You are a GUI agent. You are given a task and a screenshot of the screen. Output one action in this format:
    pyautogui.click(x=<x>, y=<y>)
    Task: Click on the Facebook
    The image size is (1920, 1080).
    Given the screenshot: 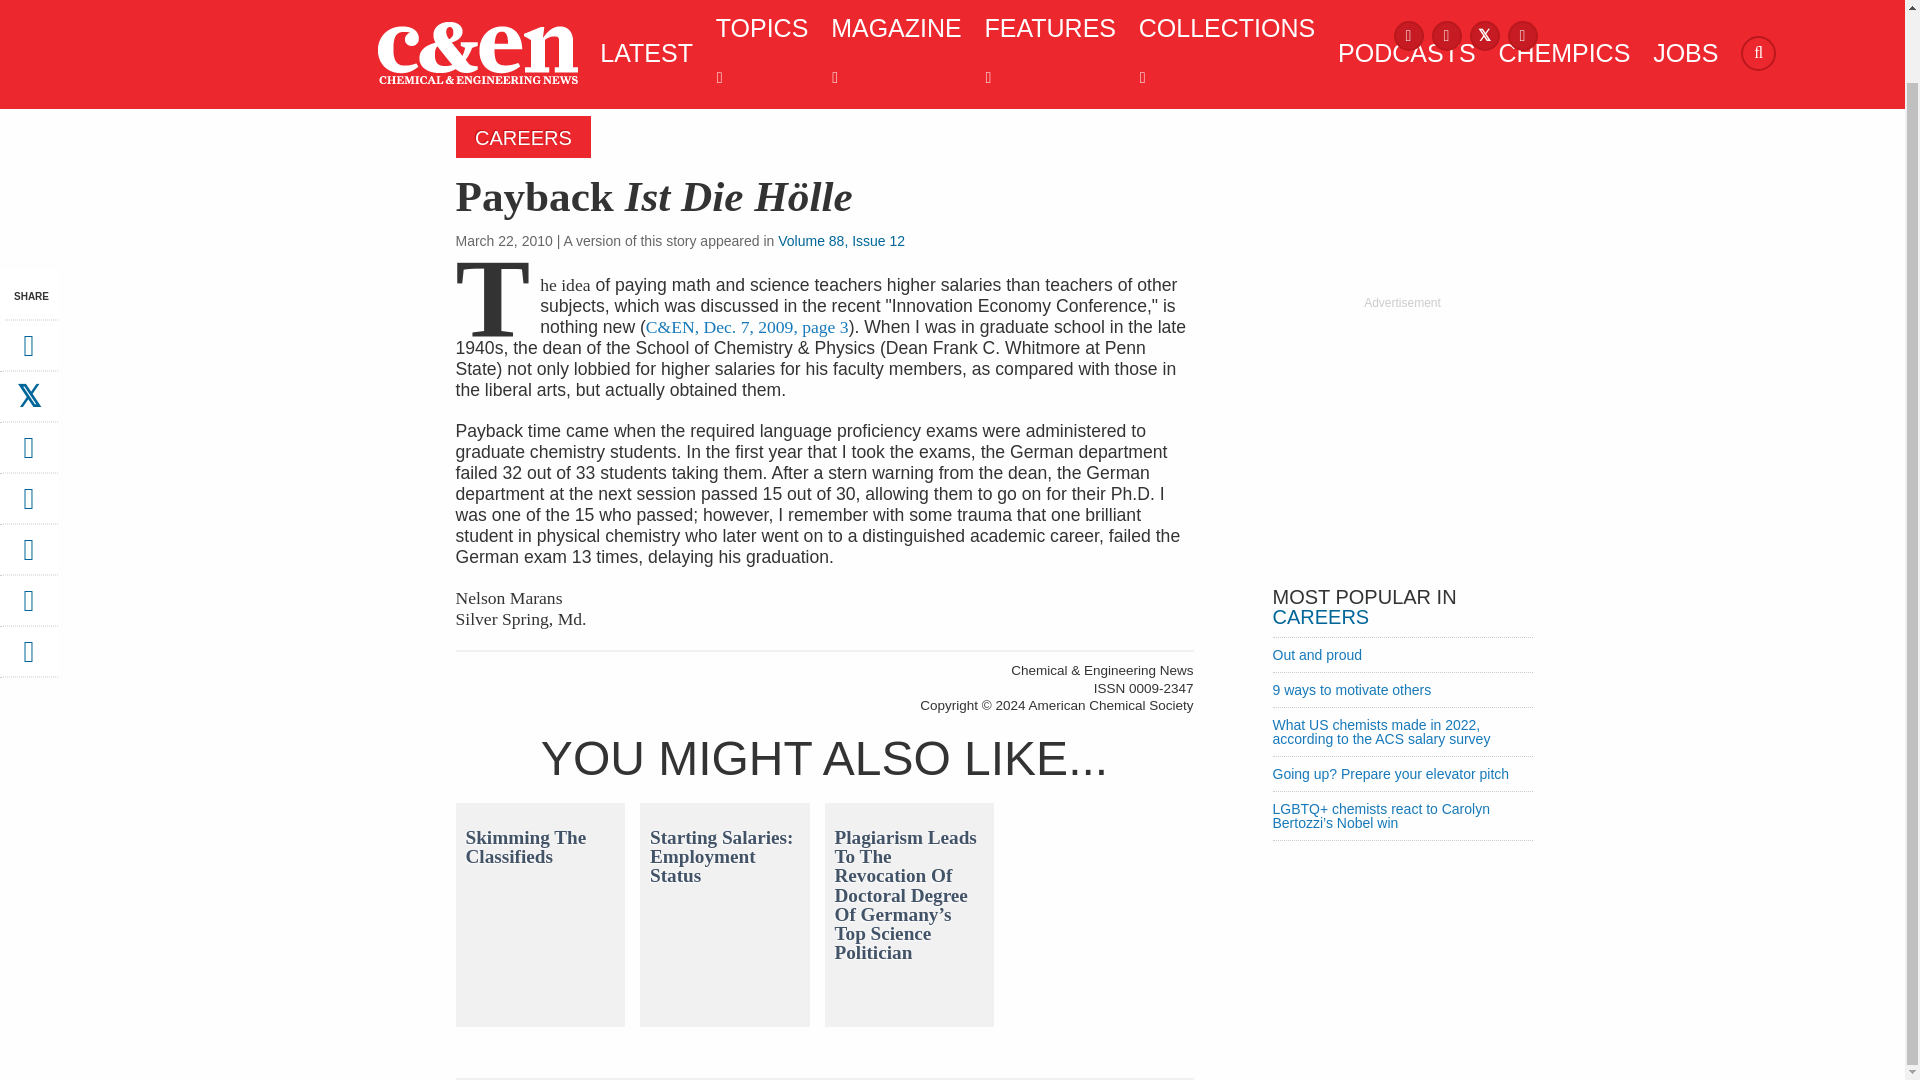 What is the action you would take?
    pyautogui.click(x=1408, y=34)
    